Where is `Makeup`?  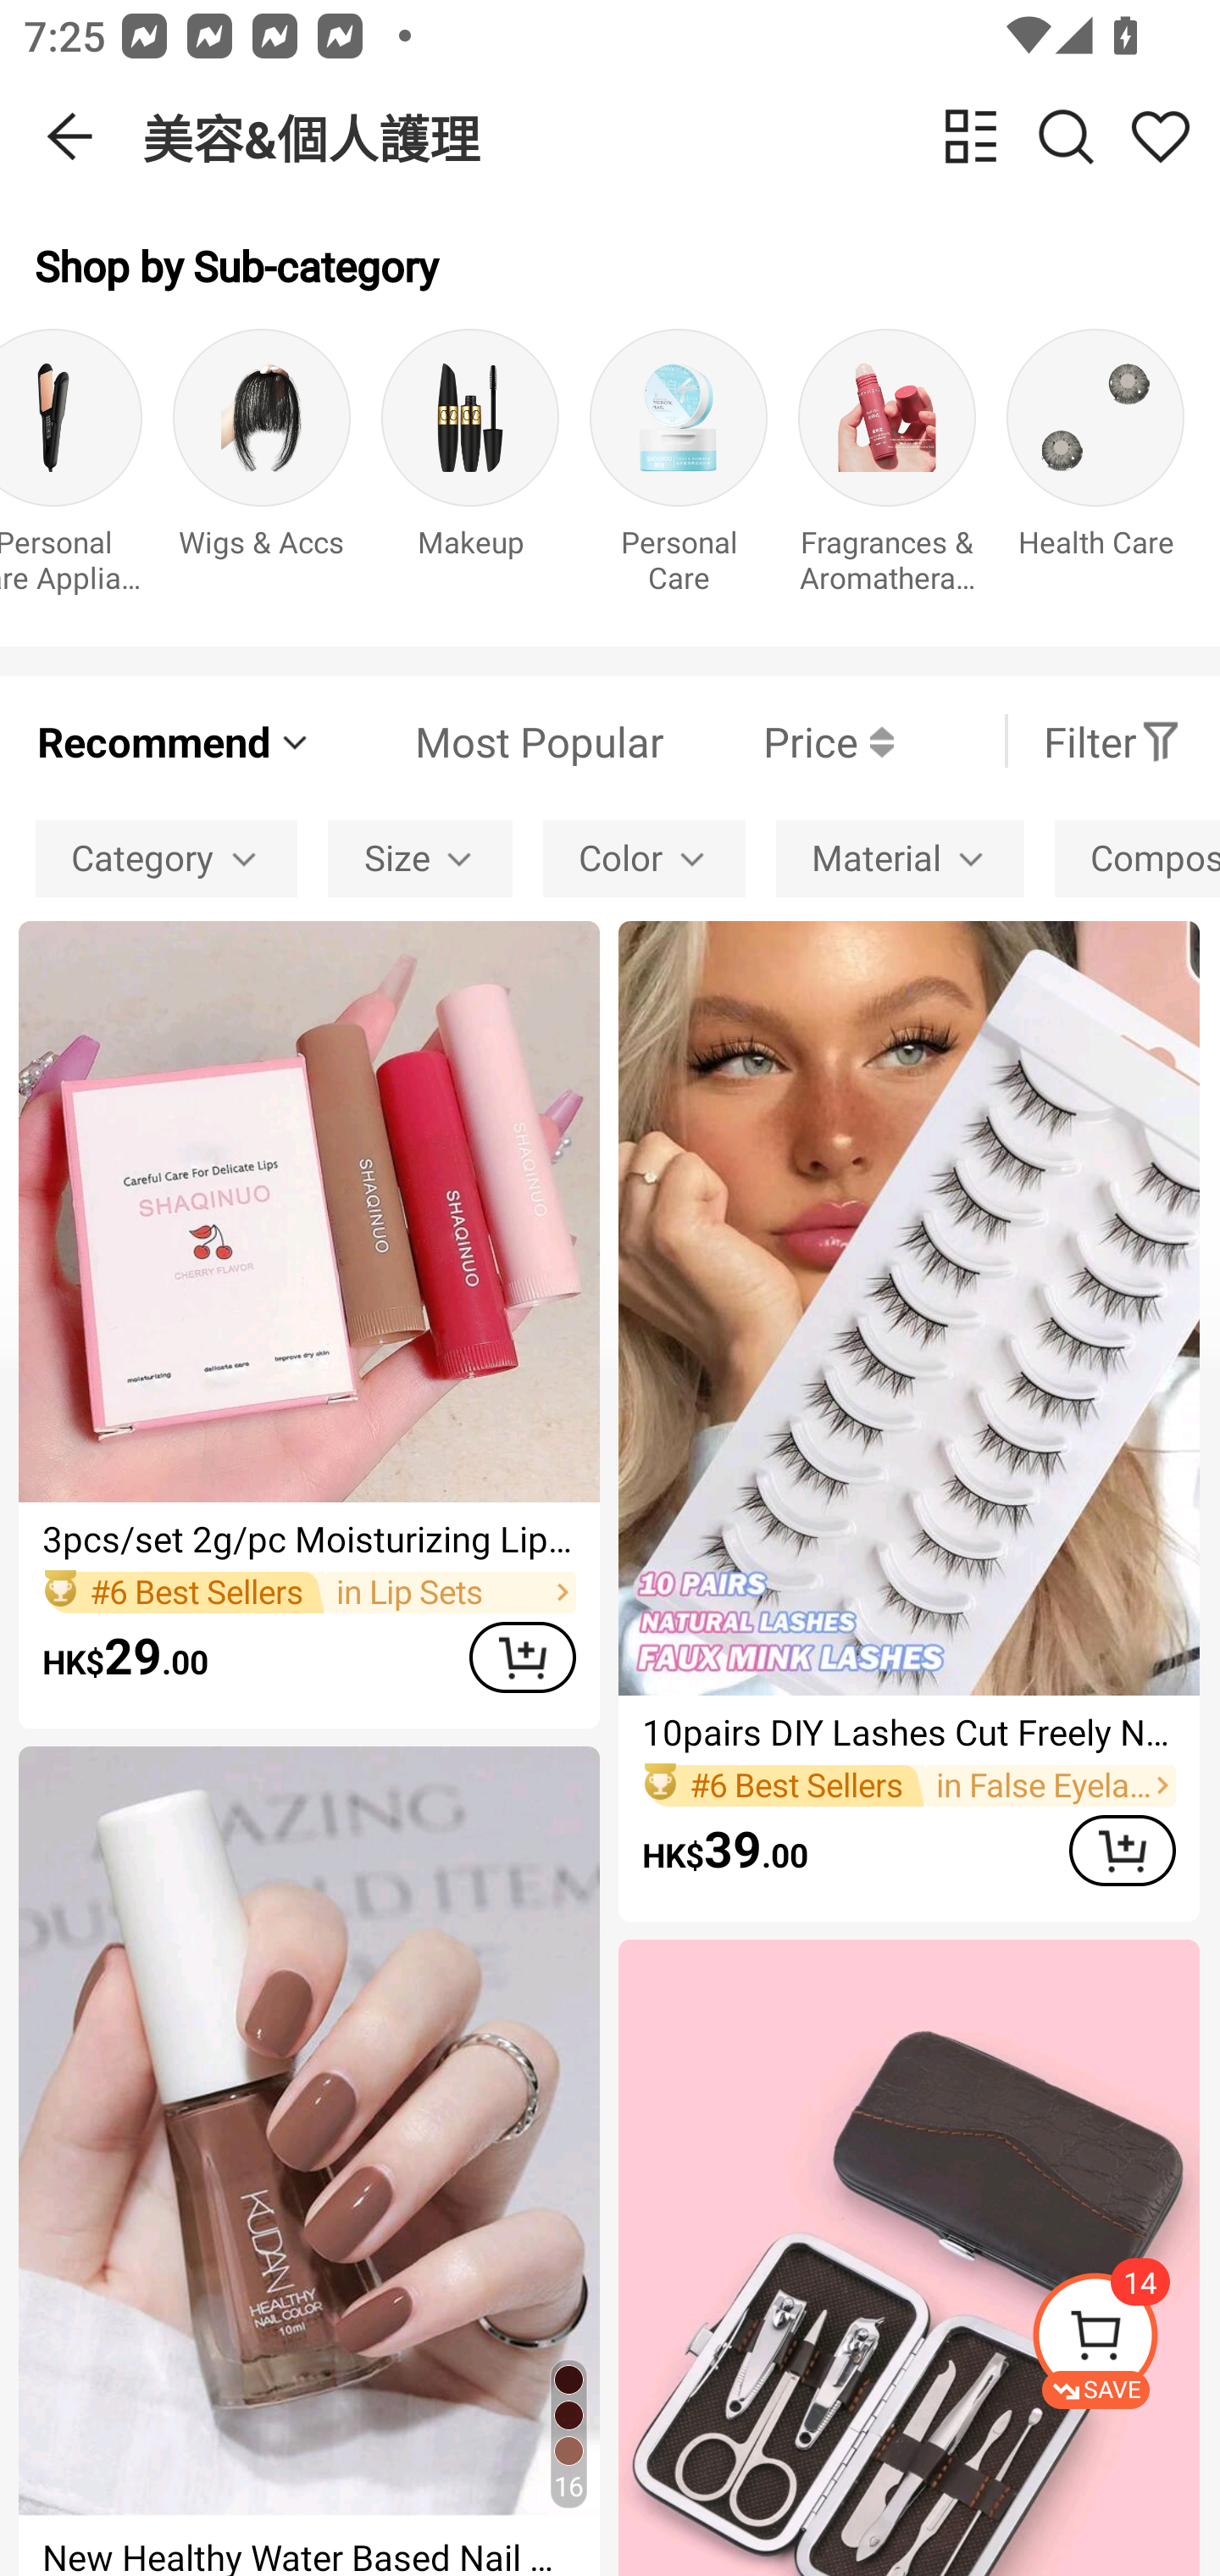
Makeup is located at coordinates (469, 469).